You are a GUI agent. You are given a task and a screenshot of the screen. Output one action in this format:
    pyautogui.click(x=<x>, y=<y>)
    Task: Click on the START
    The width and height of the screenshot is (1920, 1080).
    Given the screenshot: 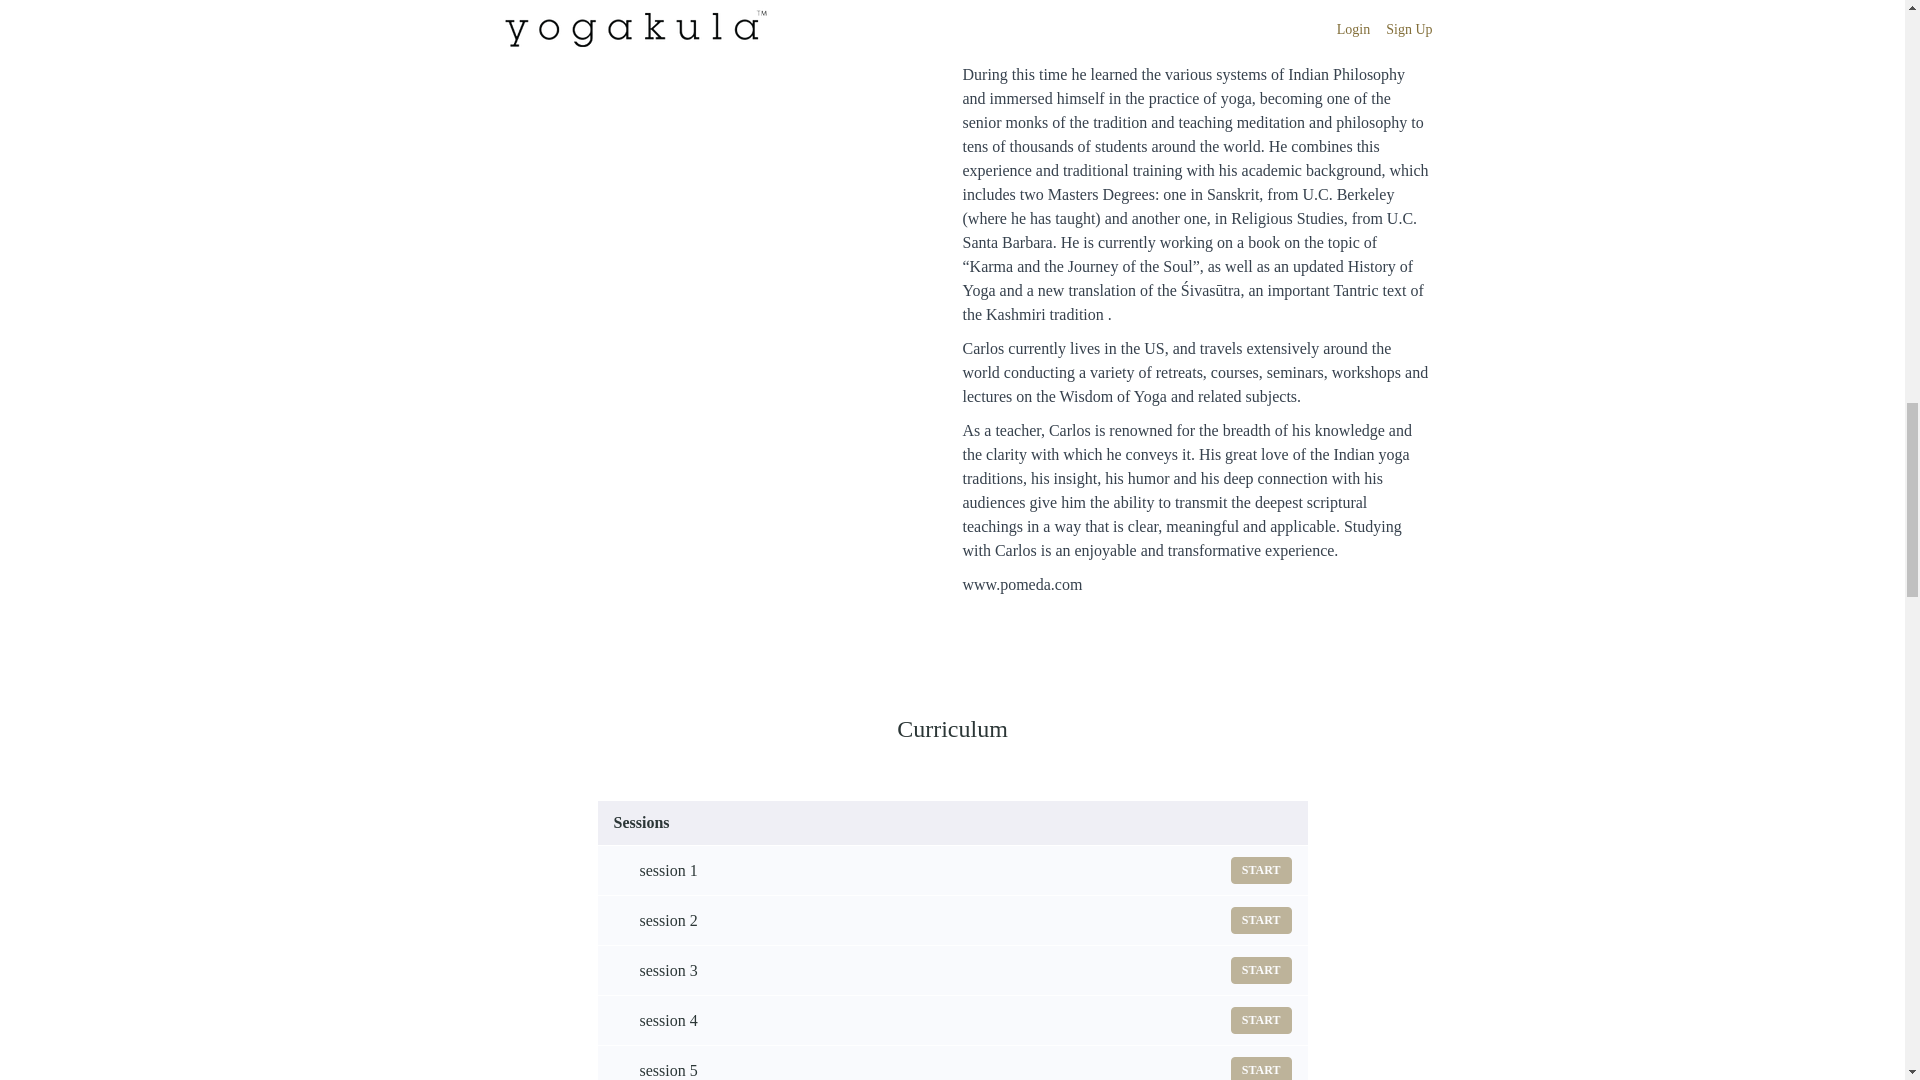 What is the action you would take?
    pyautogui.click(x=1261, y=970)
    